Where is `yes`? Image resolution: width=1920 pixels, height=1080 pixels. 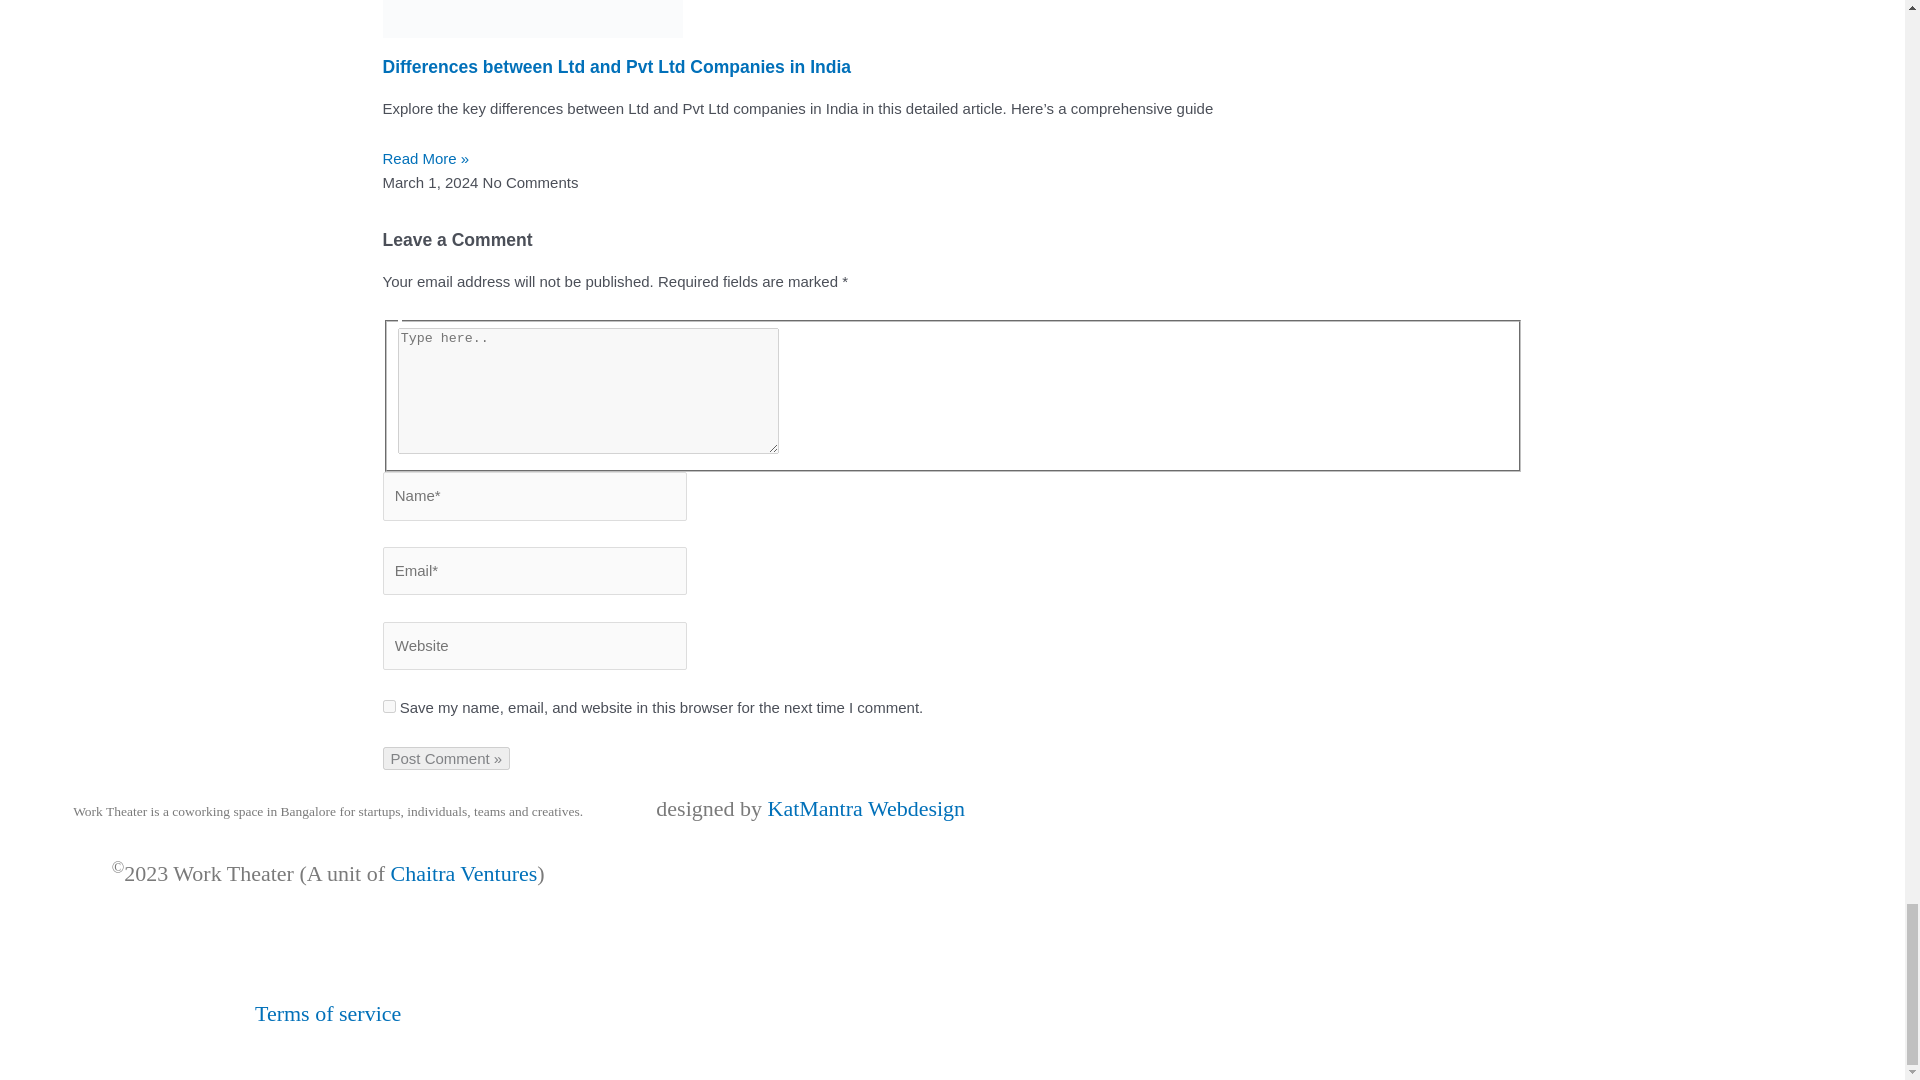
yes is located at coordinates (388, 706).